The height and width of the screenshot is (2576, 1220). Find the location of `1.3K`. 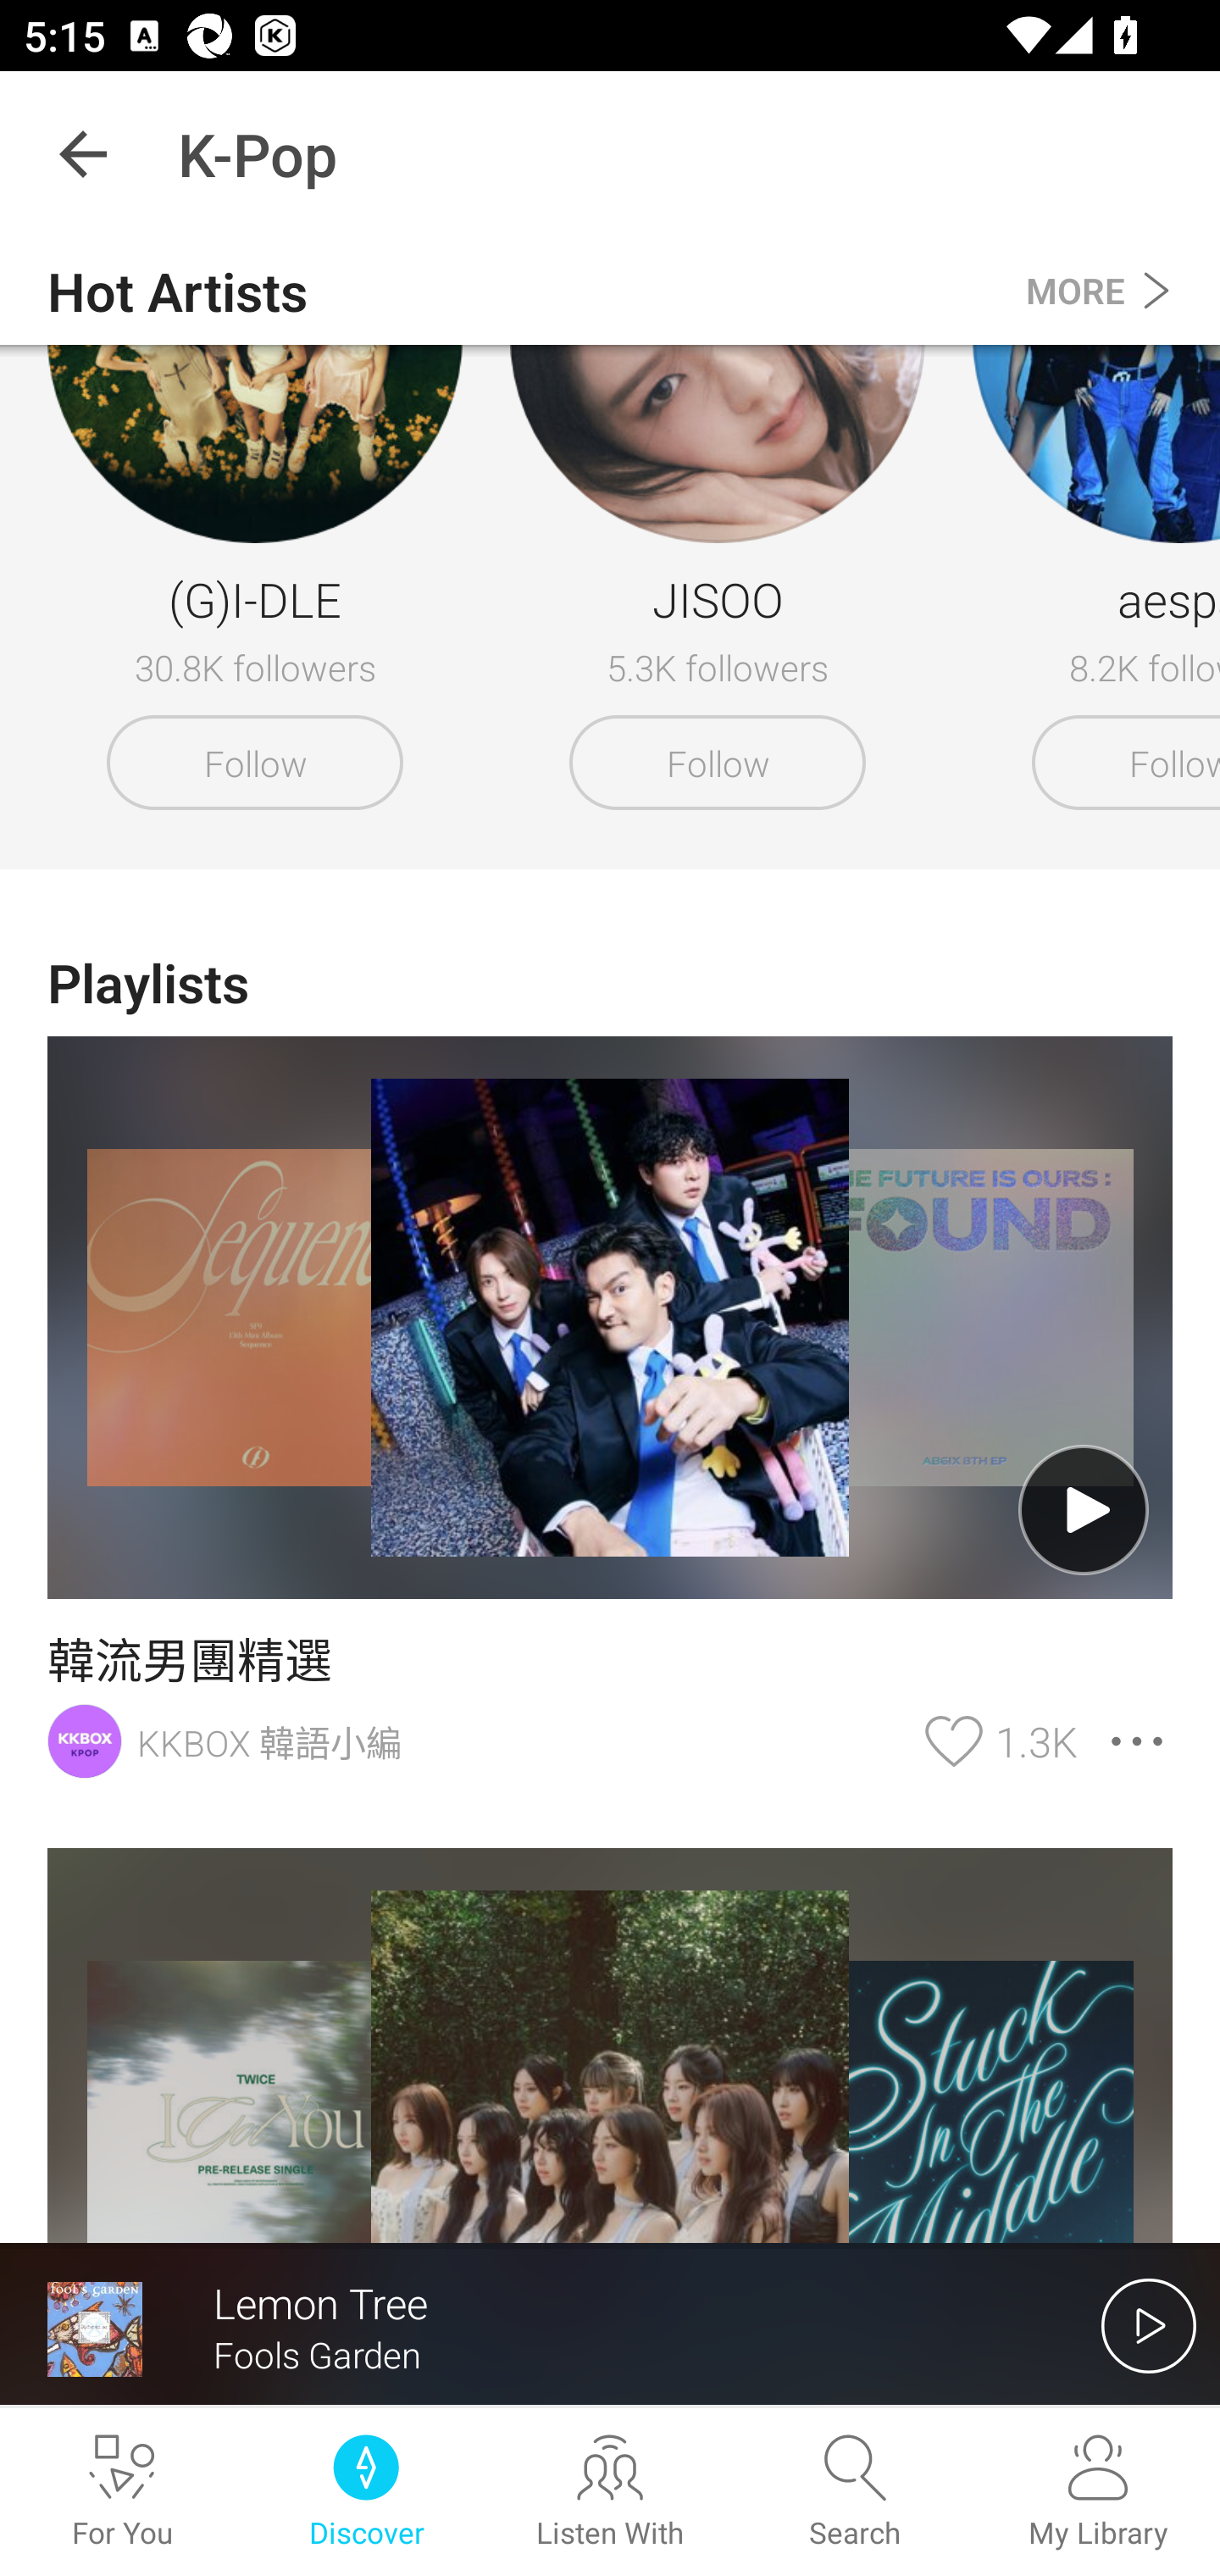

1.3K is located at coordinates (991, 1740).